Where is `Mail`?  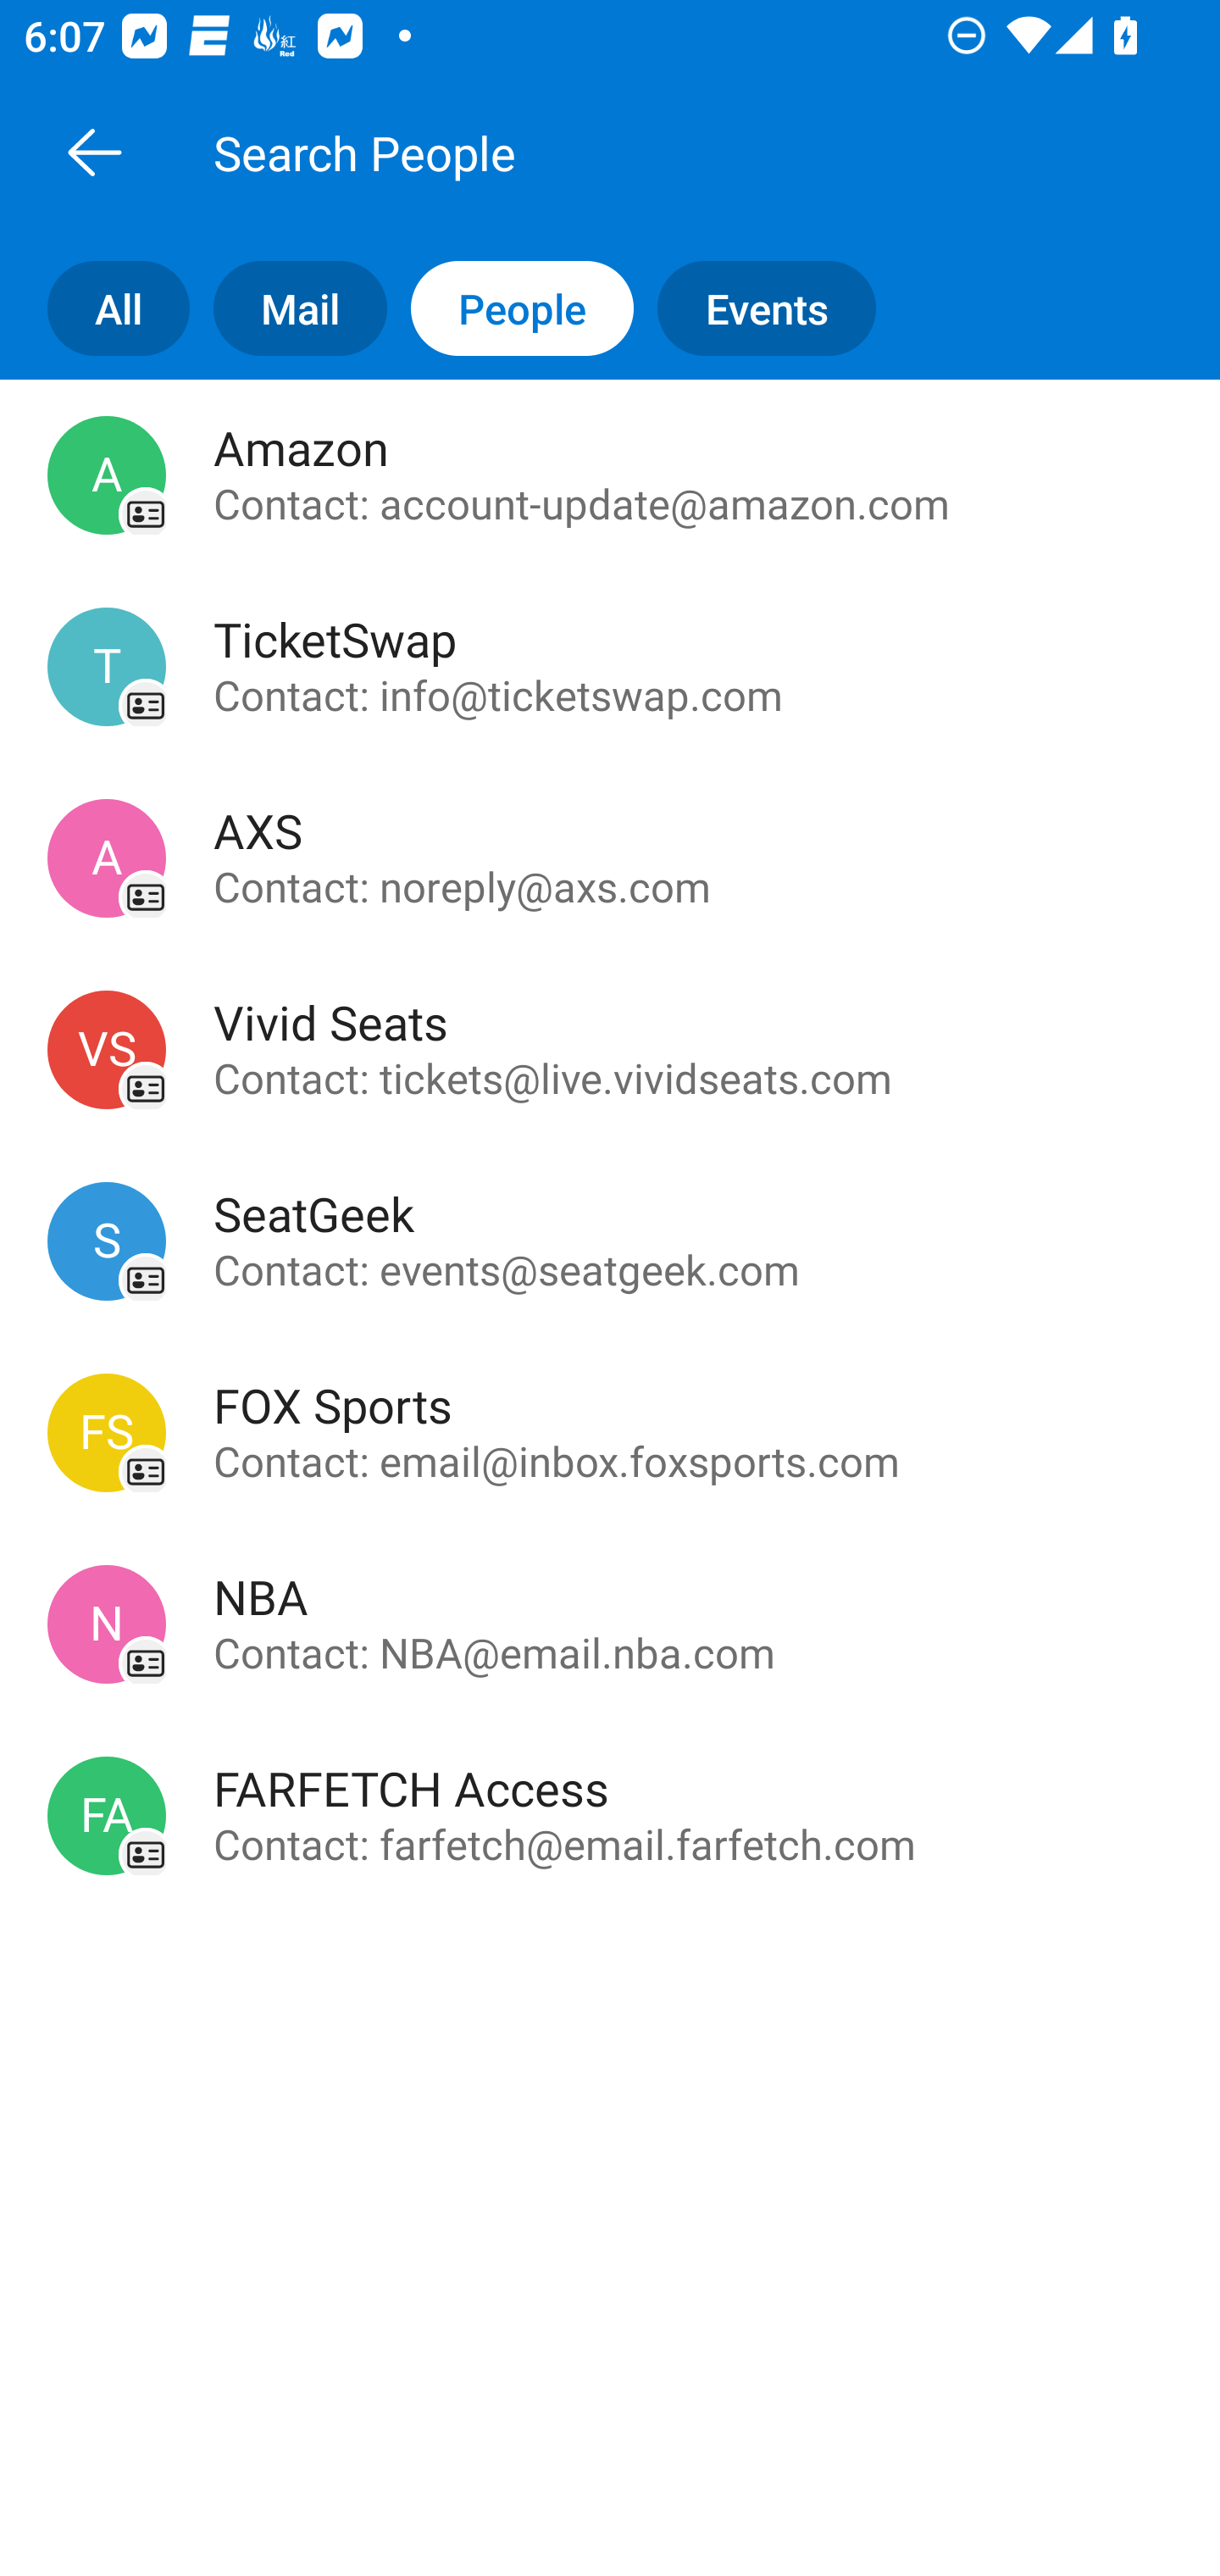 Mail is located at coordinates (288, 307).